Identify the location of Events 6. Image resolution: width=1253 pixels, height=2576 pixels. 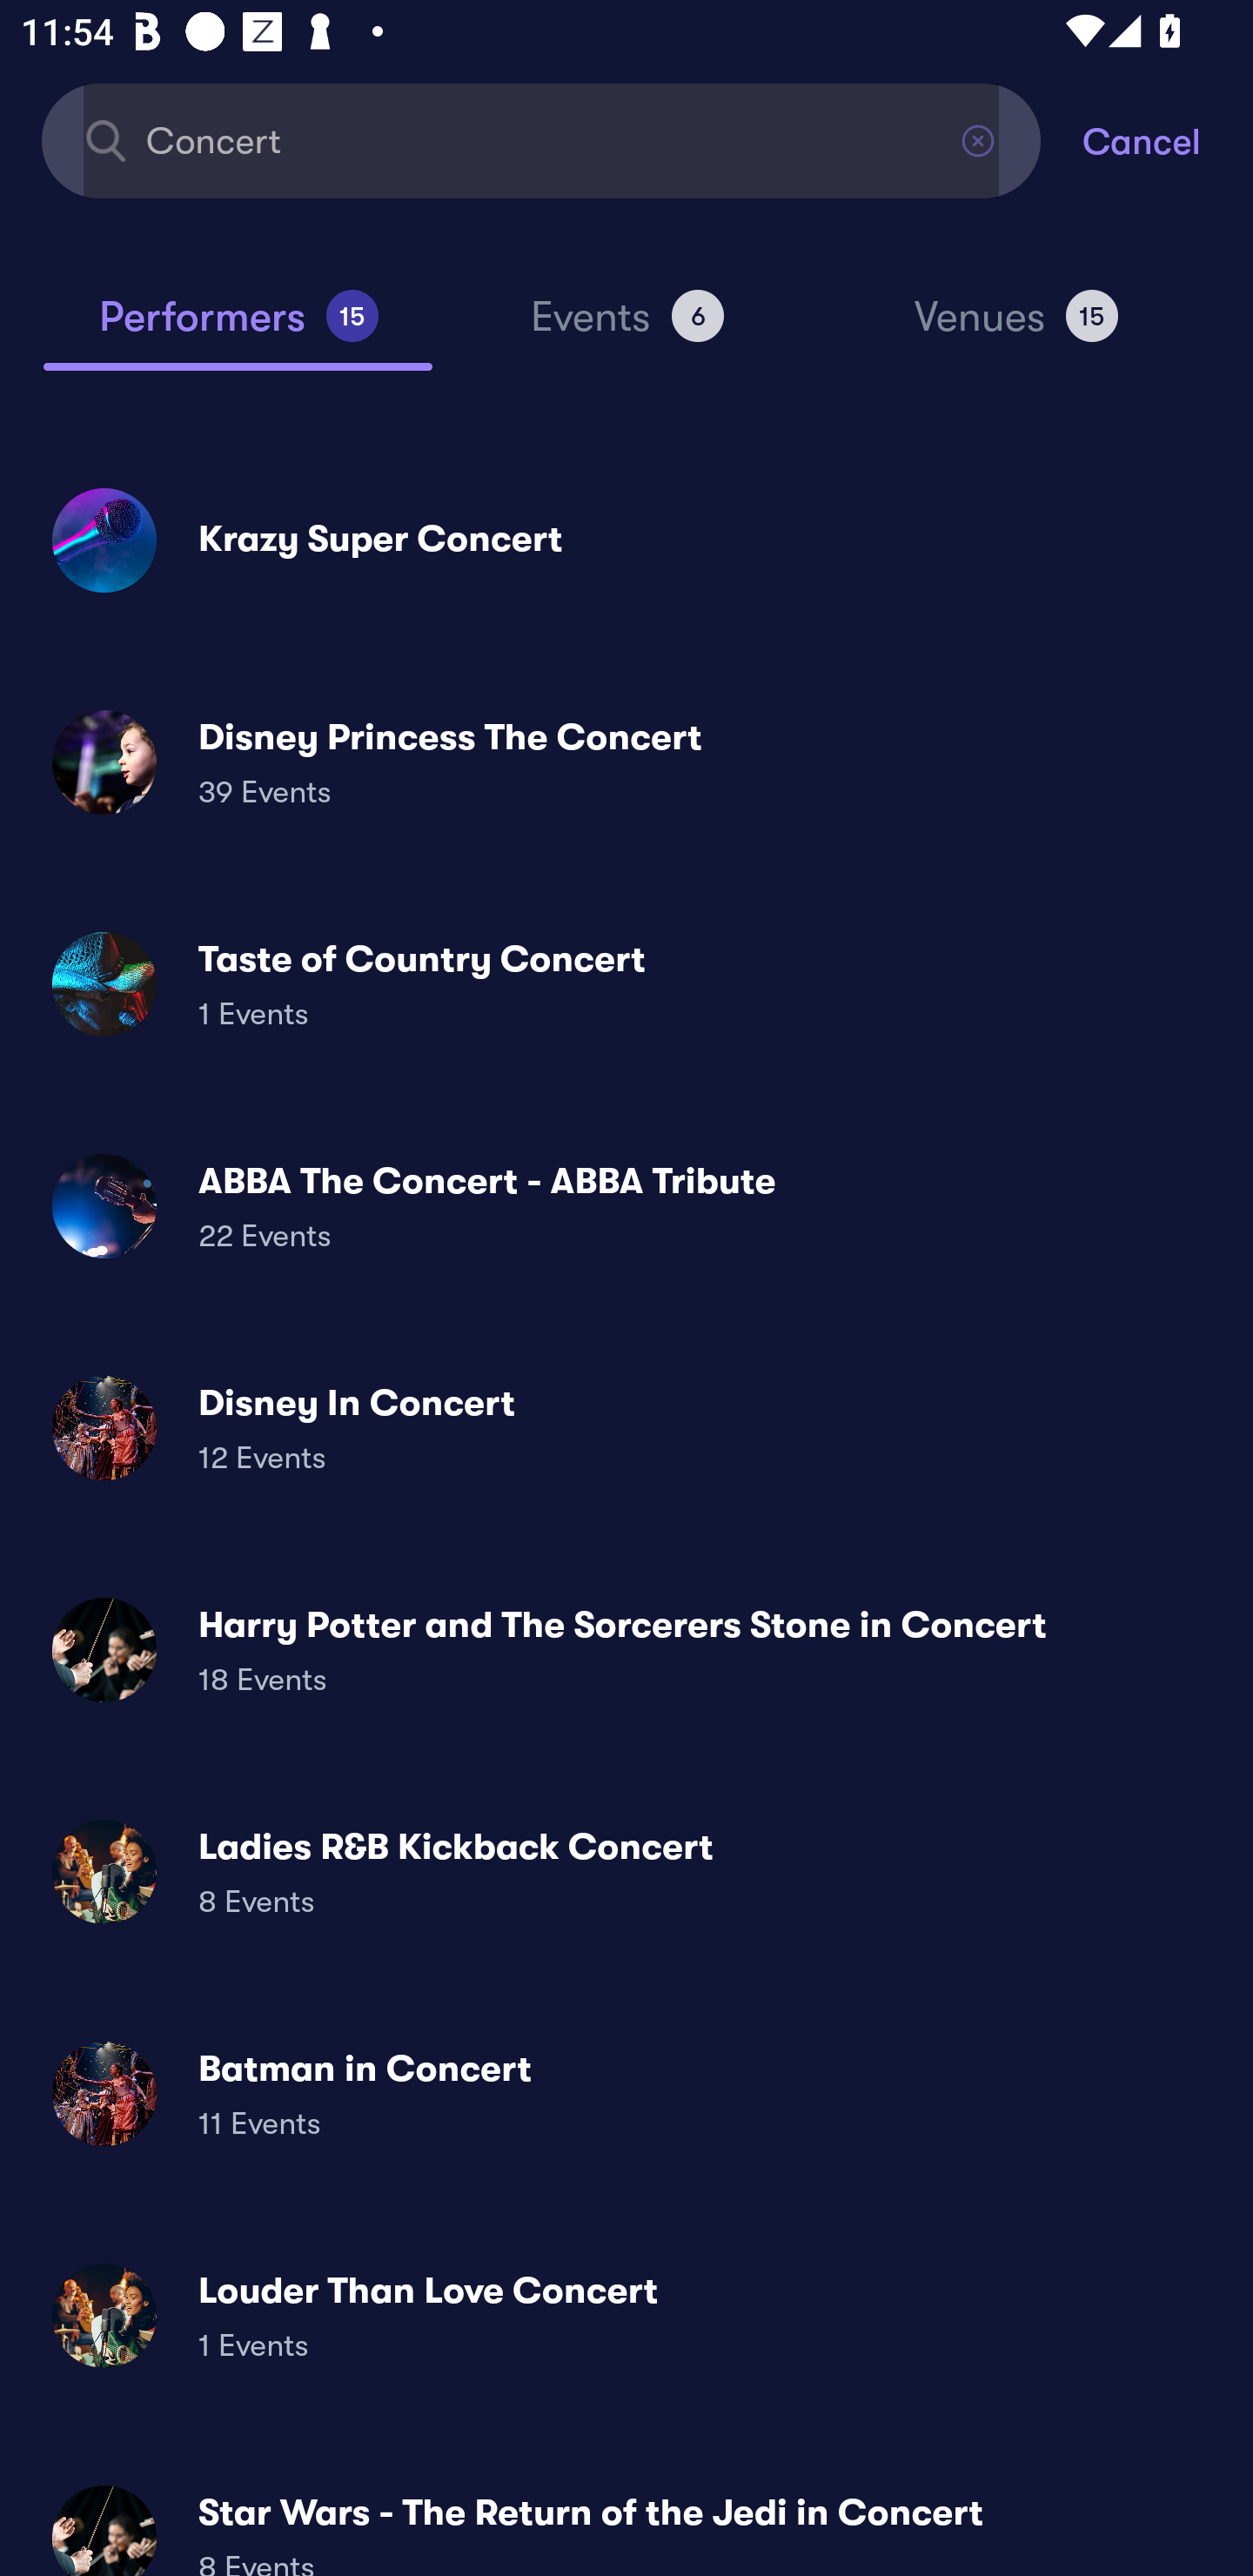
(626, 329).